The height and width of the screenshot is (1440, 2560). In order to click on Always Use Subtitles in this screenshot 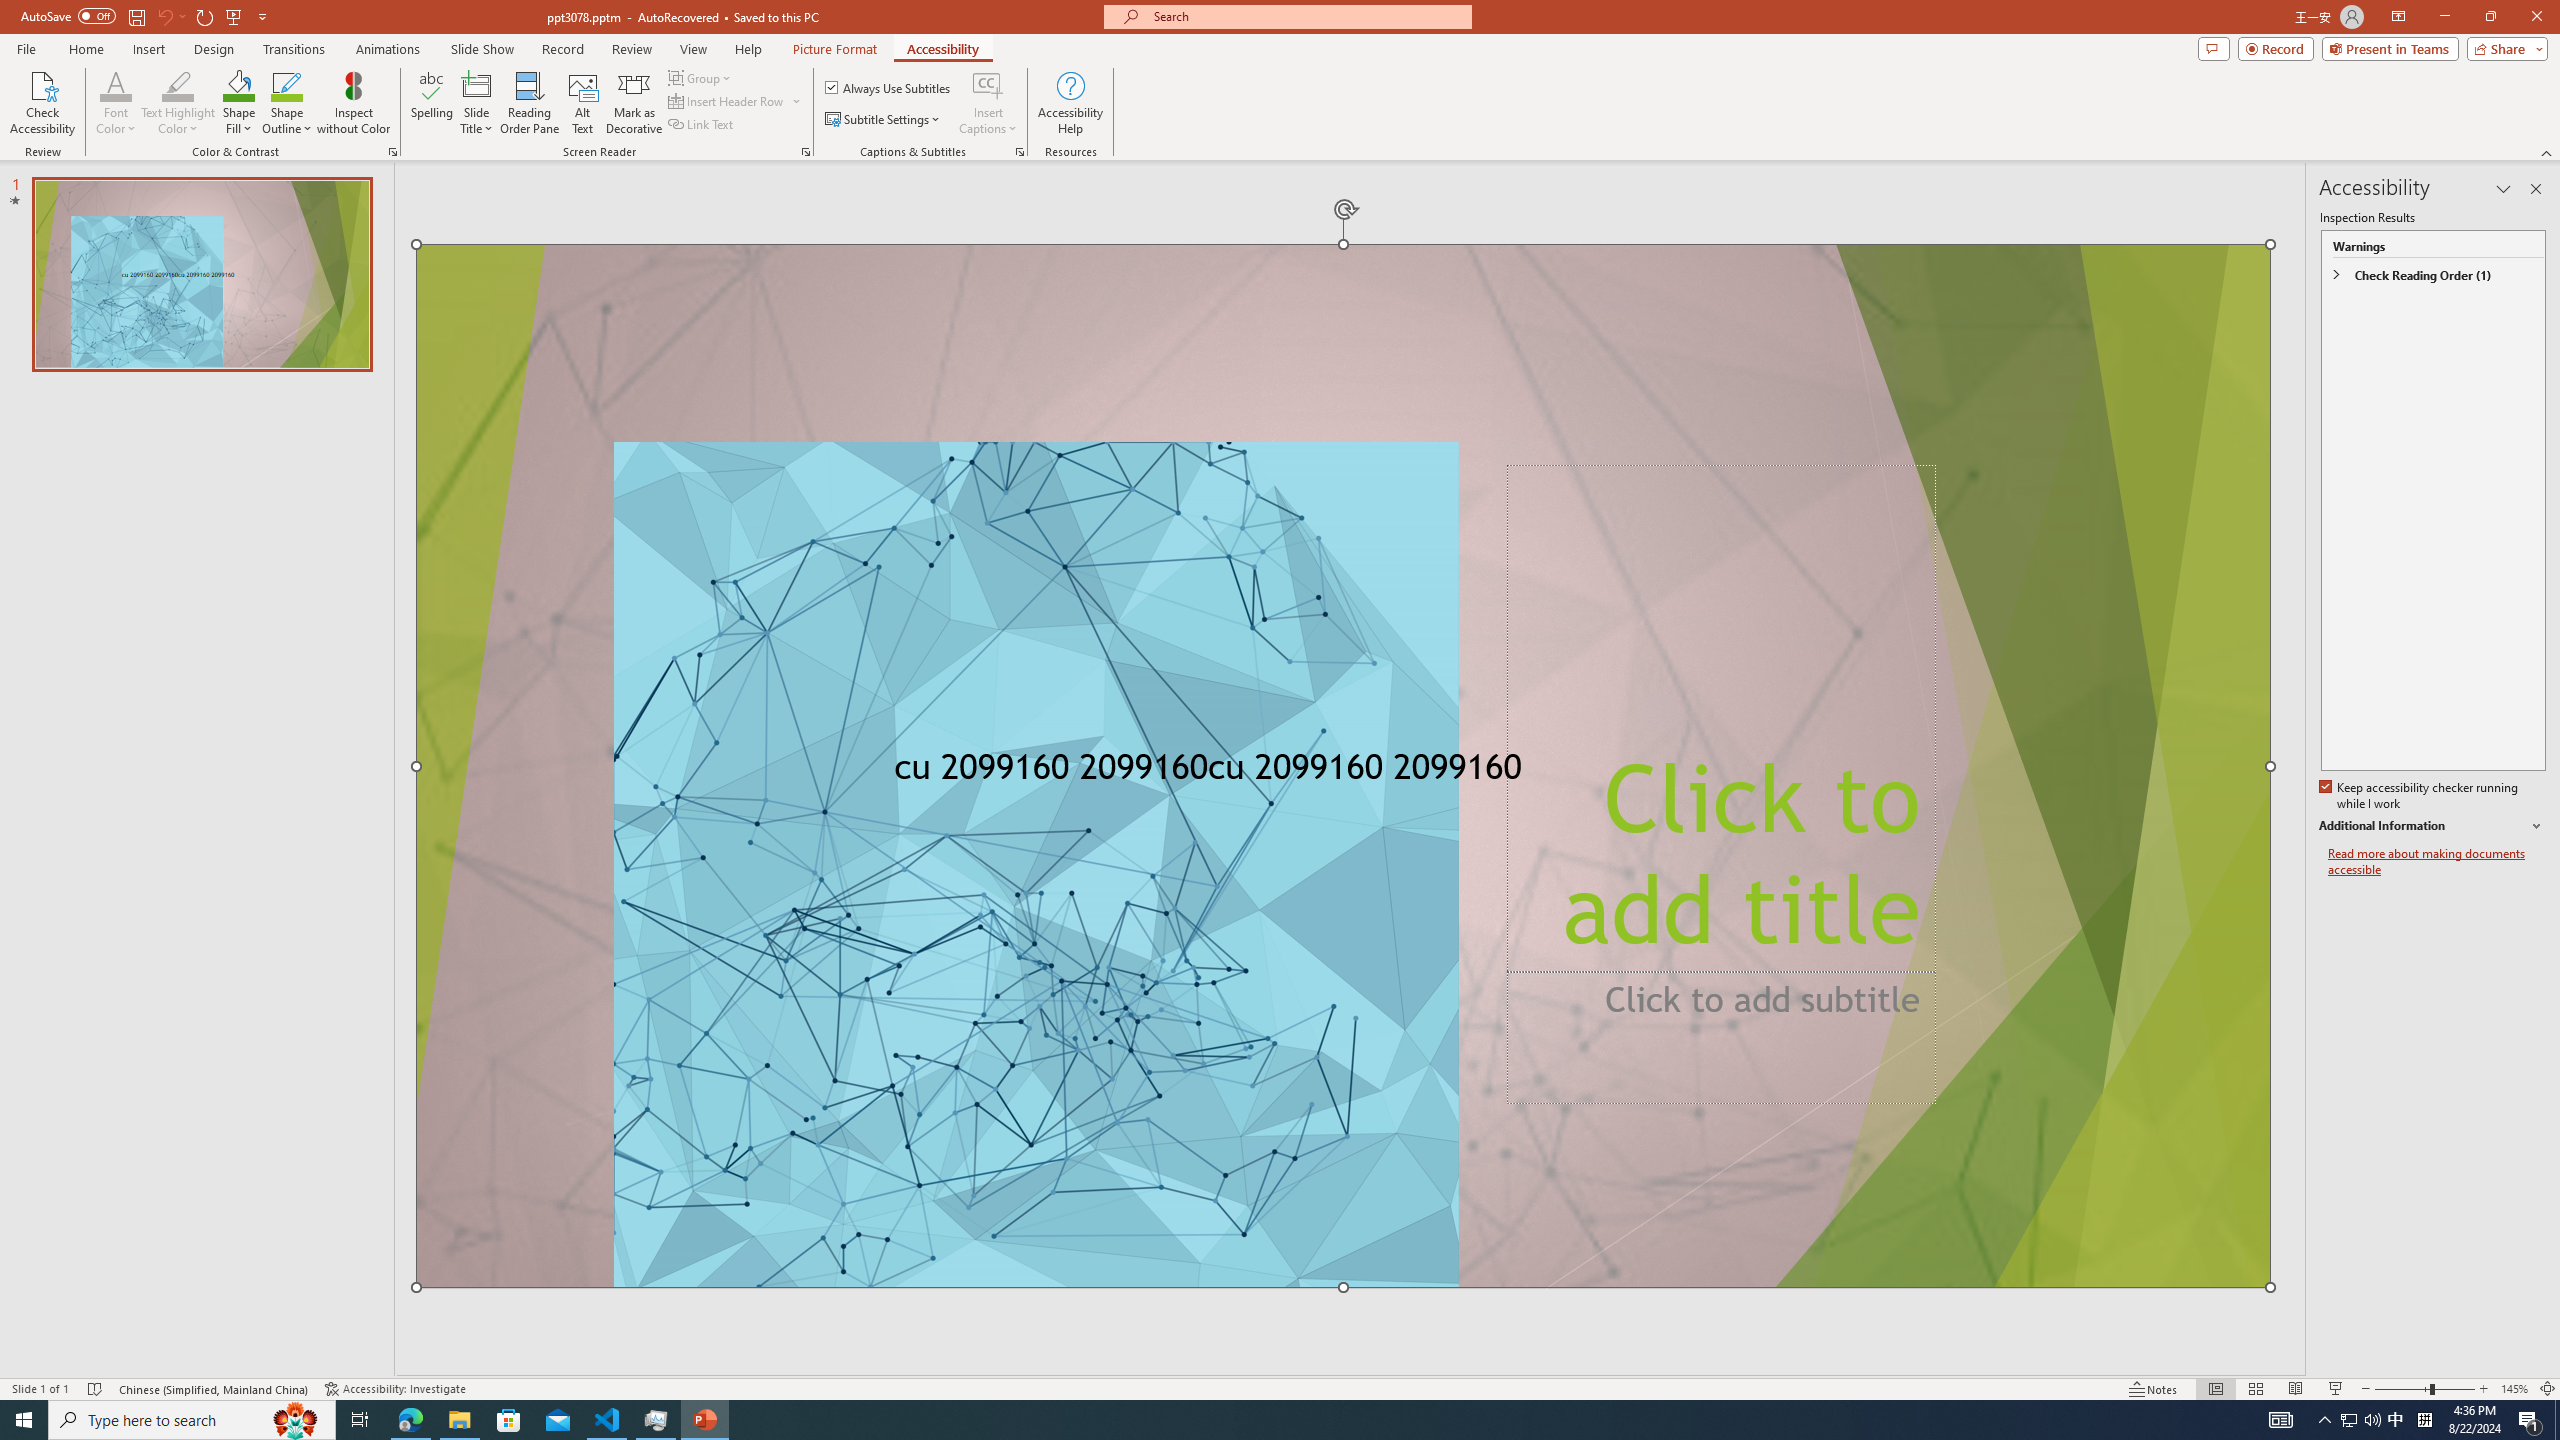, I will do `click(889, 88)`.